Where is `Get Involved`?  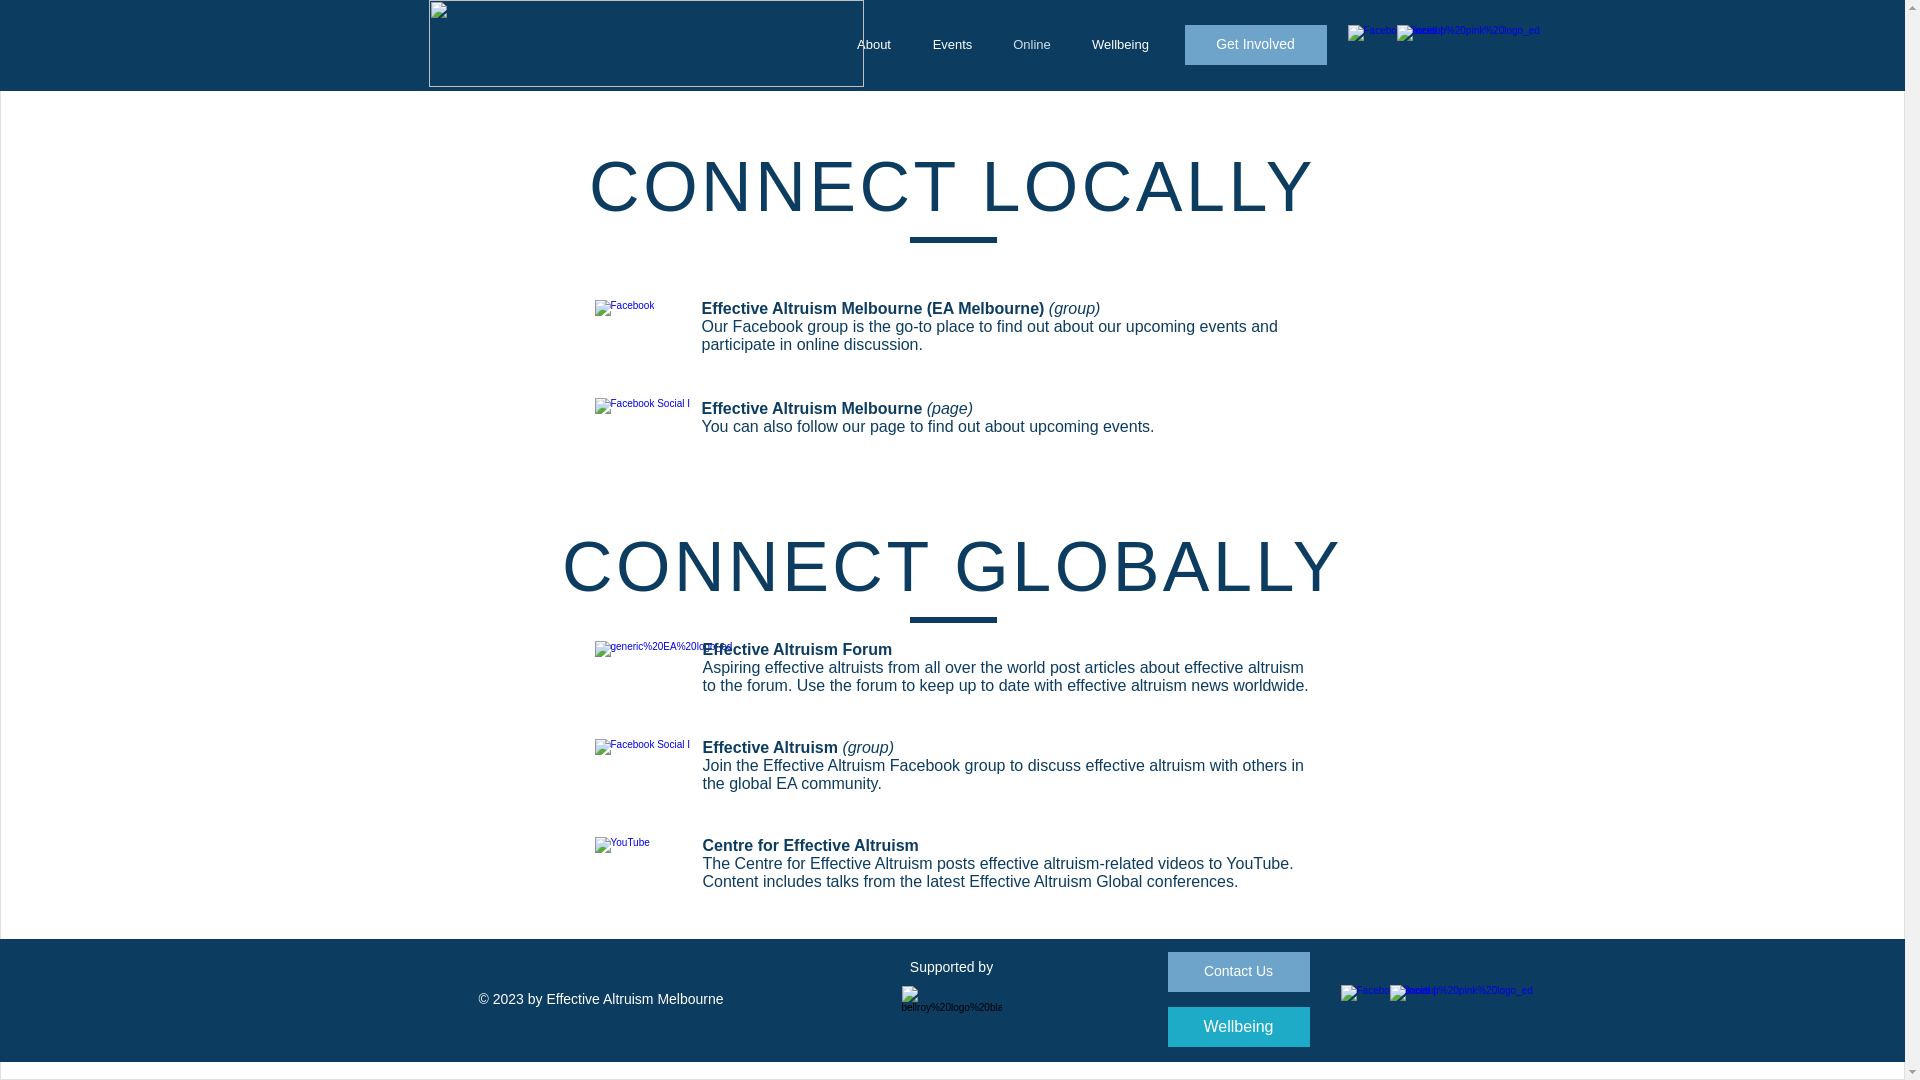
Get Involved is located at coordinates (1255, 44).